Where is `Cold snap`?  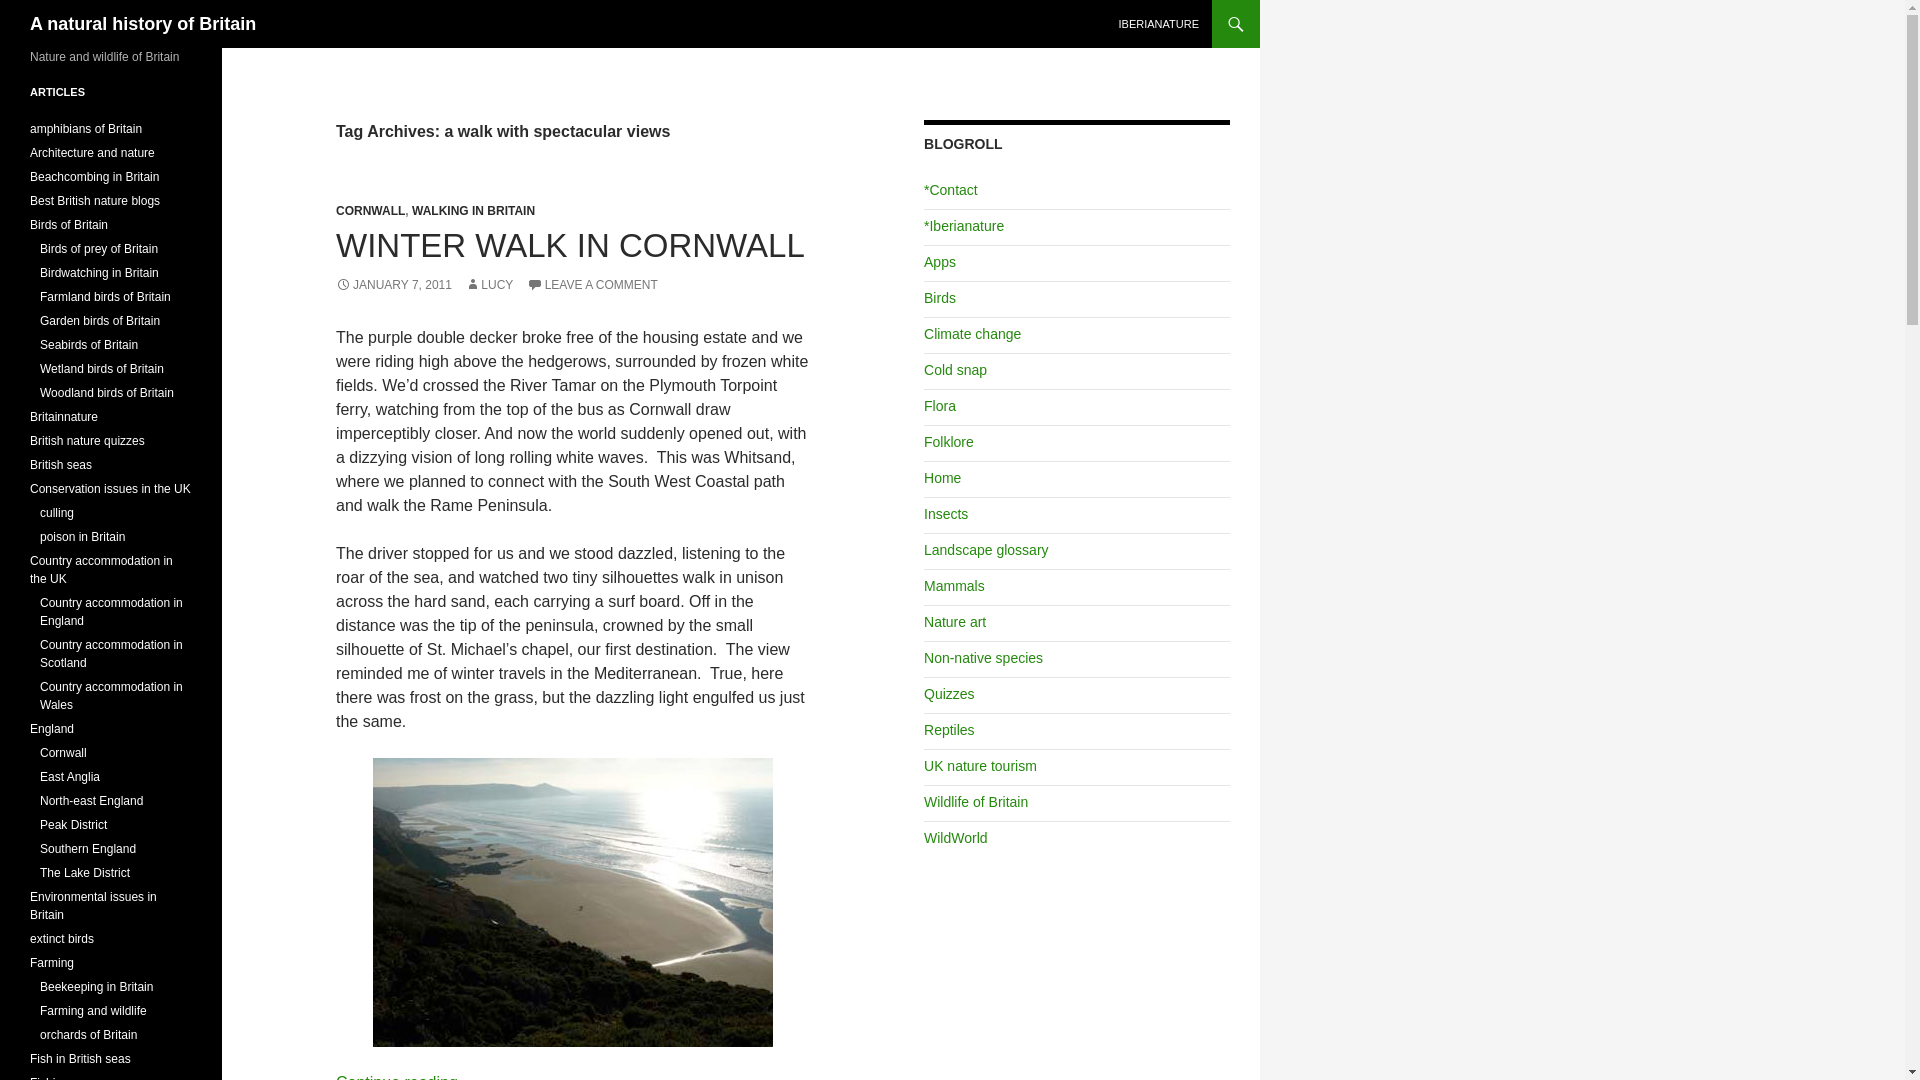 Cold snap is located at coordinates (954, 370).